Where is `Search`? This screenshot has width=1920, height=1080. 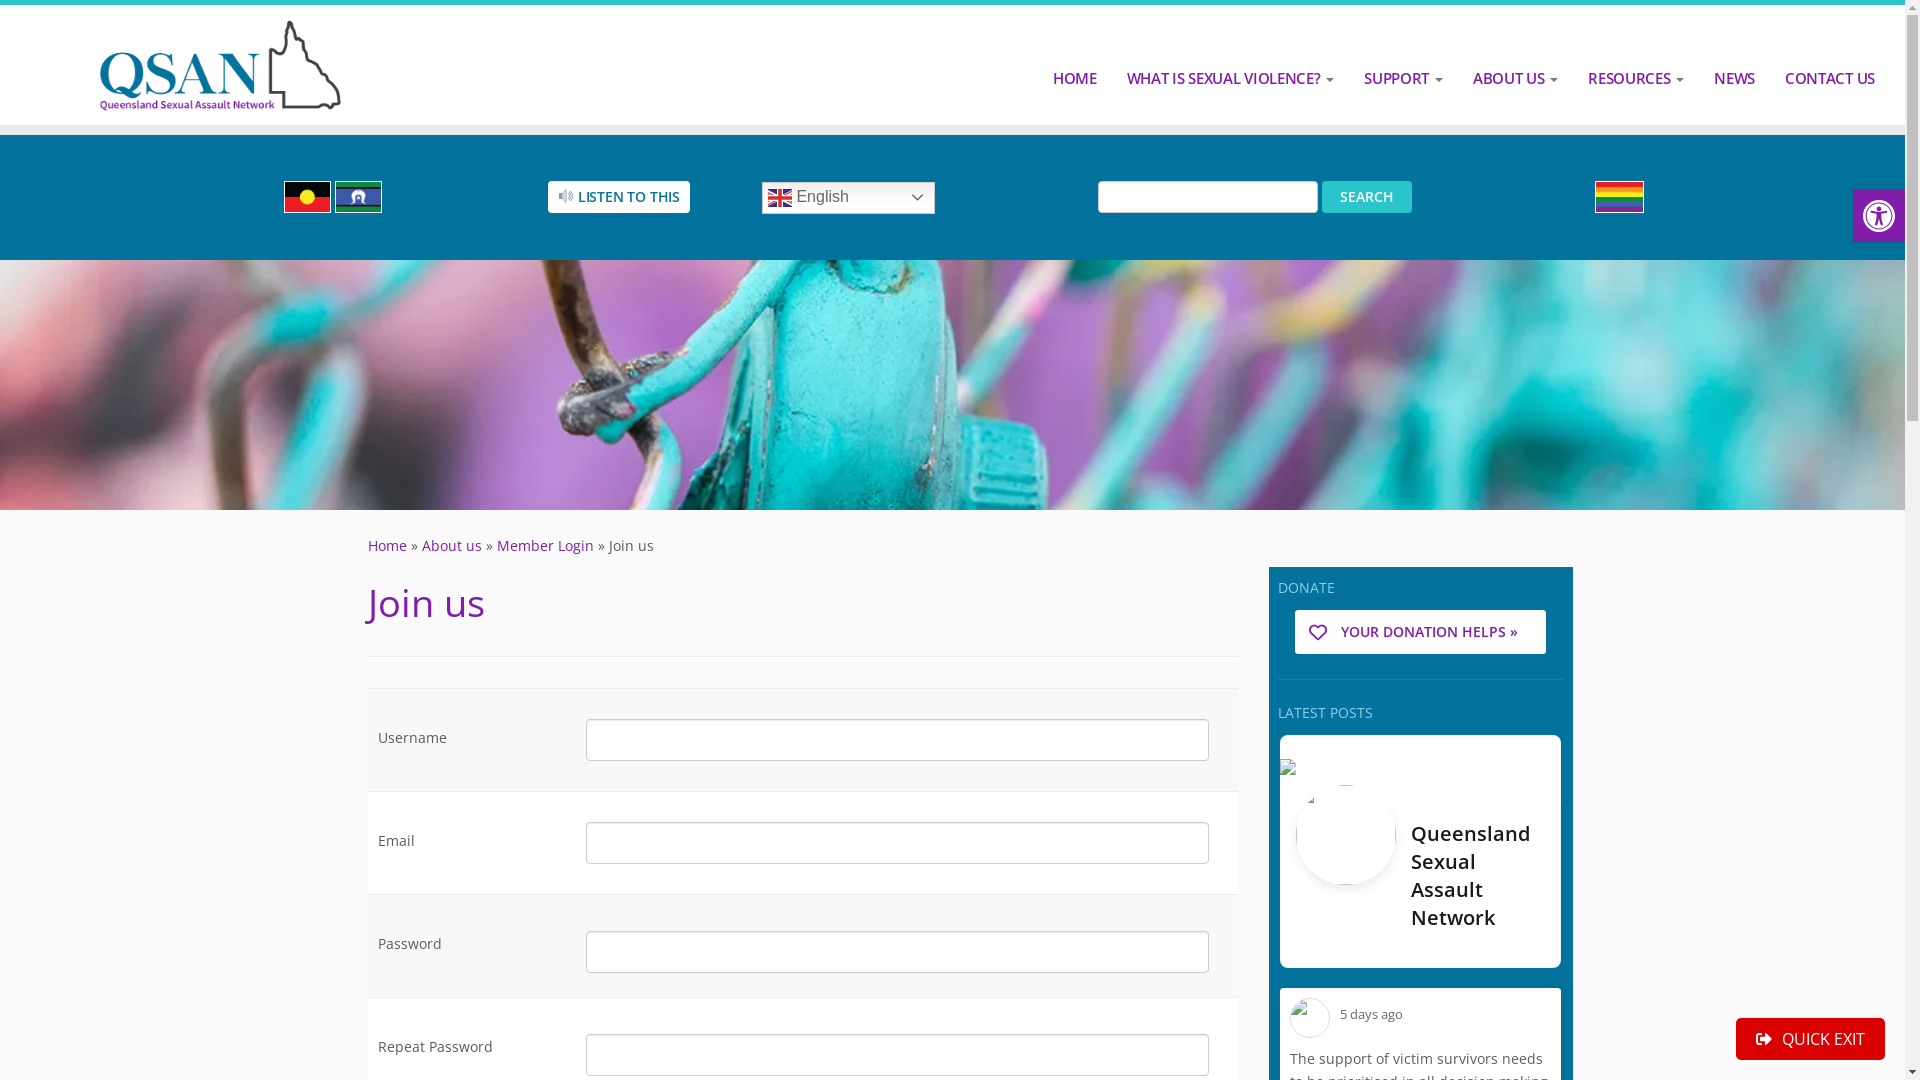
Search is located at coordinates (1367, 197).